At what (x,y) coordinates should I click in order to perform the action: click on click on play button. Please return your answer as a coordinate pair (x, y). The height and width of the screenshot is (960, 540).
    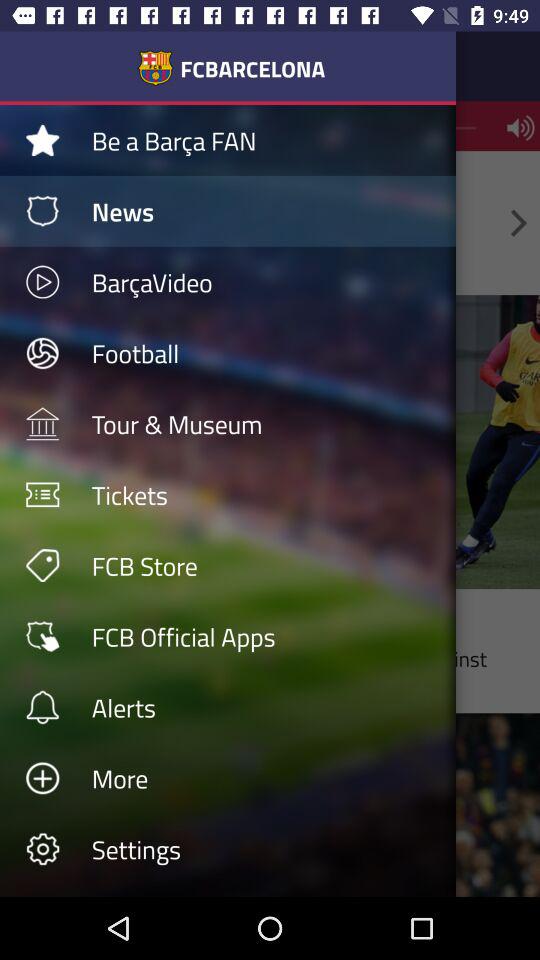
    Looking at the image, I should click on (42, 282).